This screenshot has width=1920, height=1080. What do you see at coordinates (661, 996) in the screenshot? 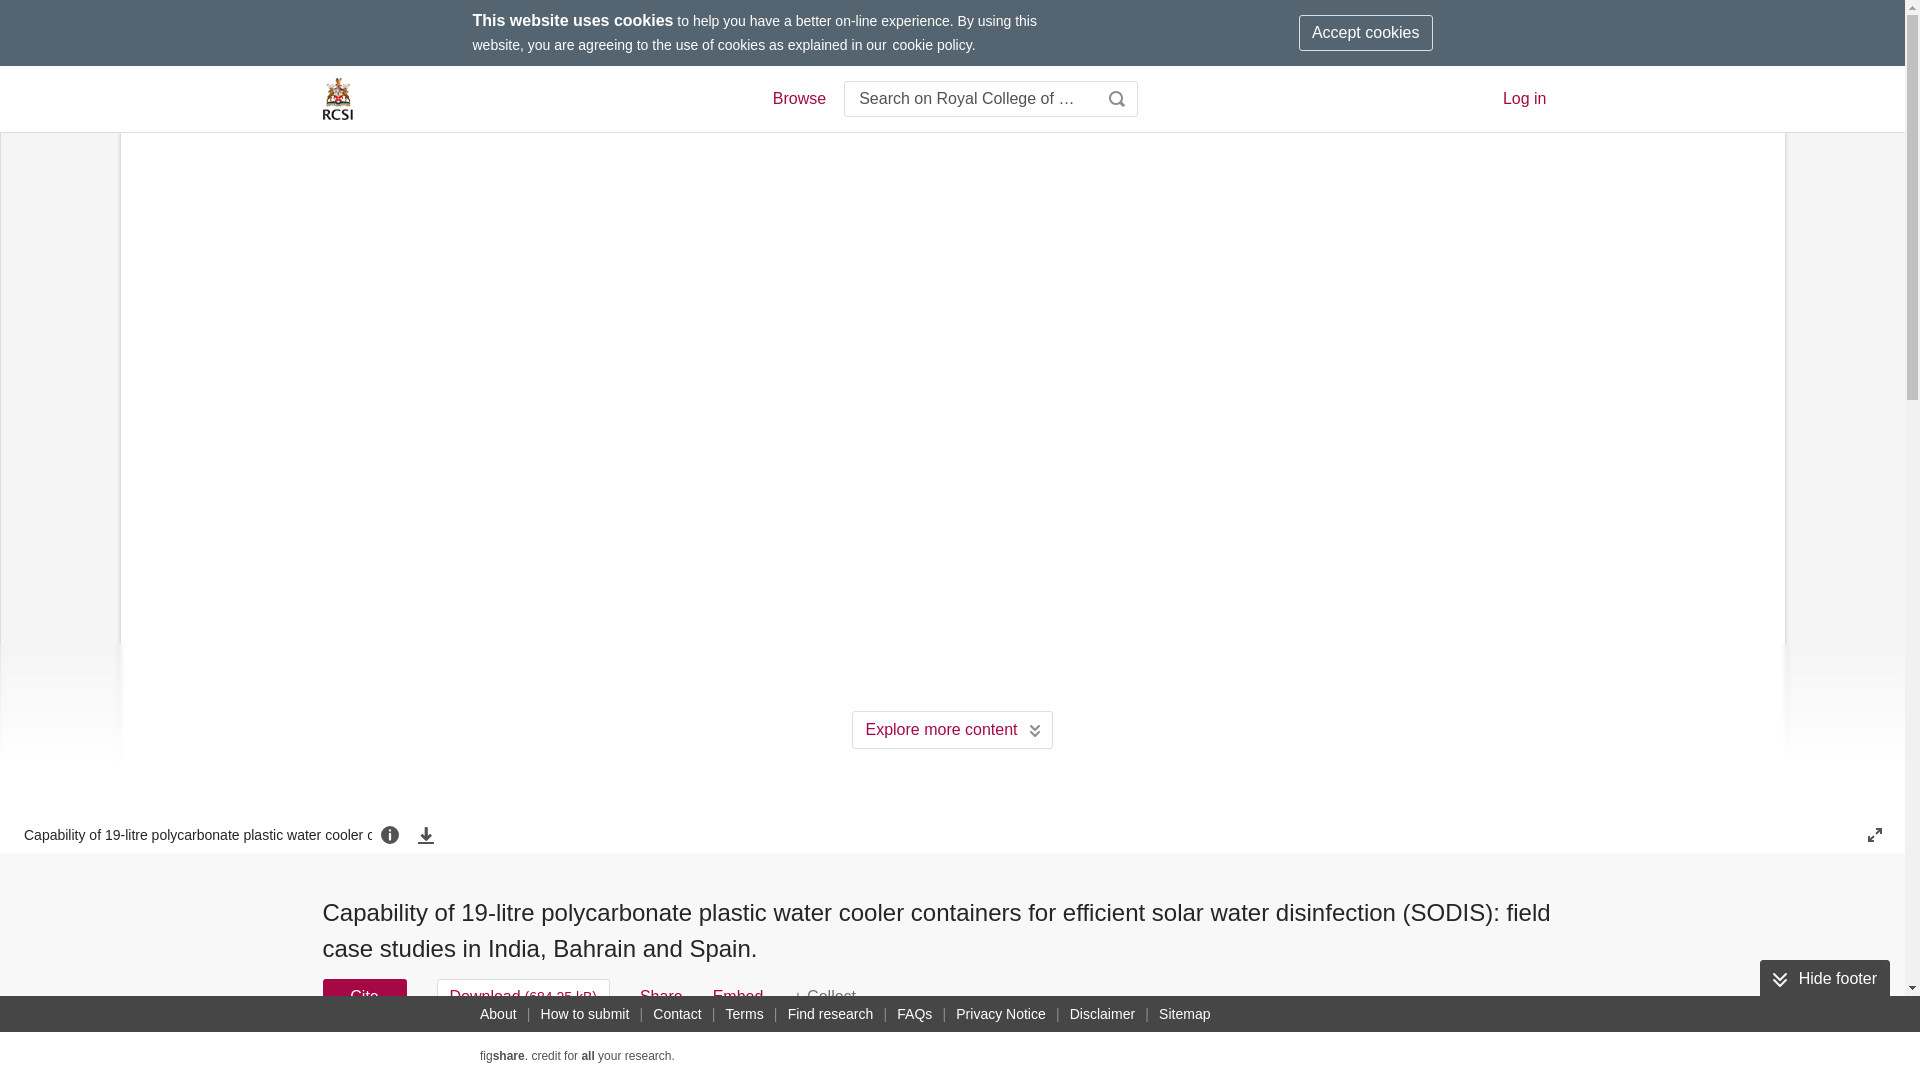
I see `Share` at bounding box center [661, 996].